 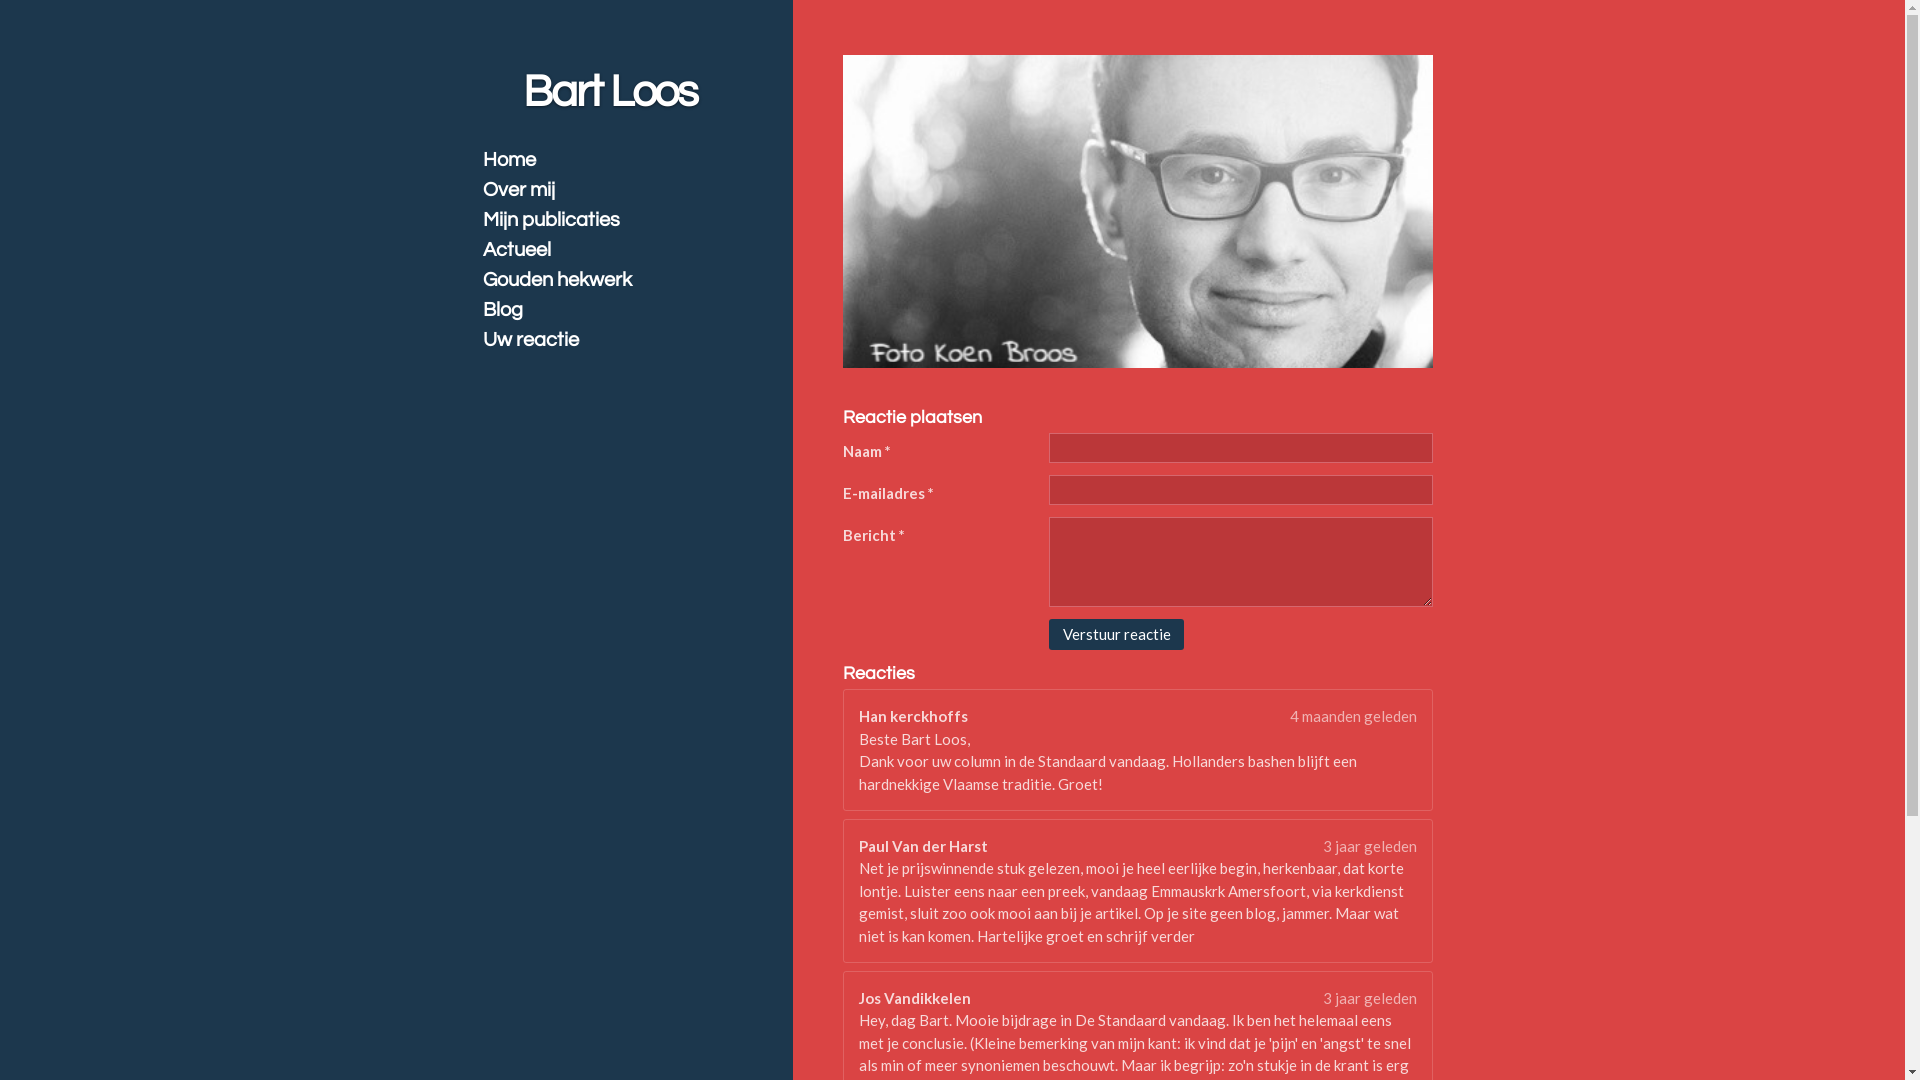 I want to click on Over mij, so click(x=617, y=190).